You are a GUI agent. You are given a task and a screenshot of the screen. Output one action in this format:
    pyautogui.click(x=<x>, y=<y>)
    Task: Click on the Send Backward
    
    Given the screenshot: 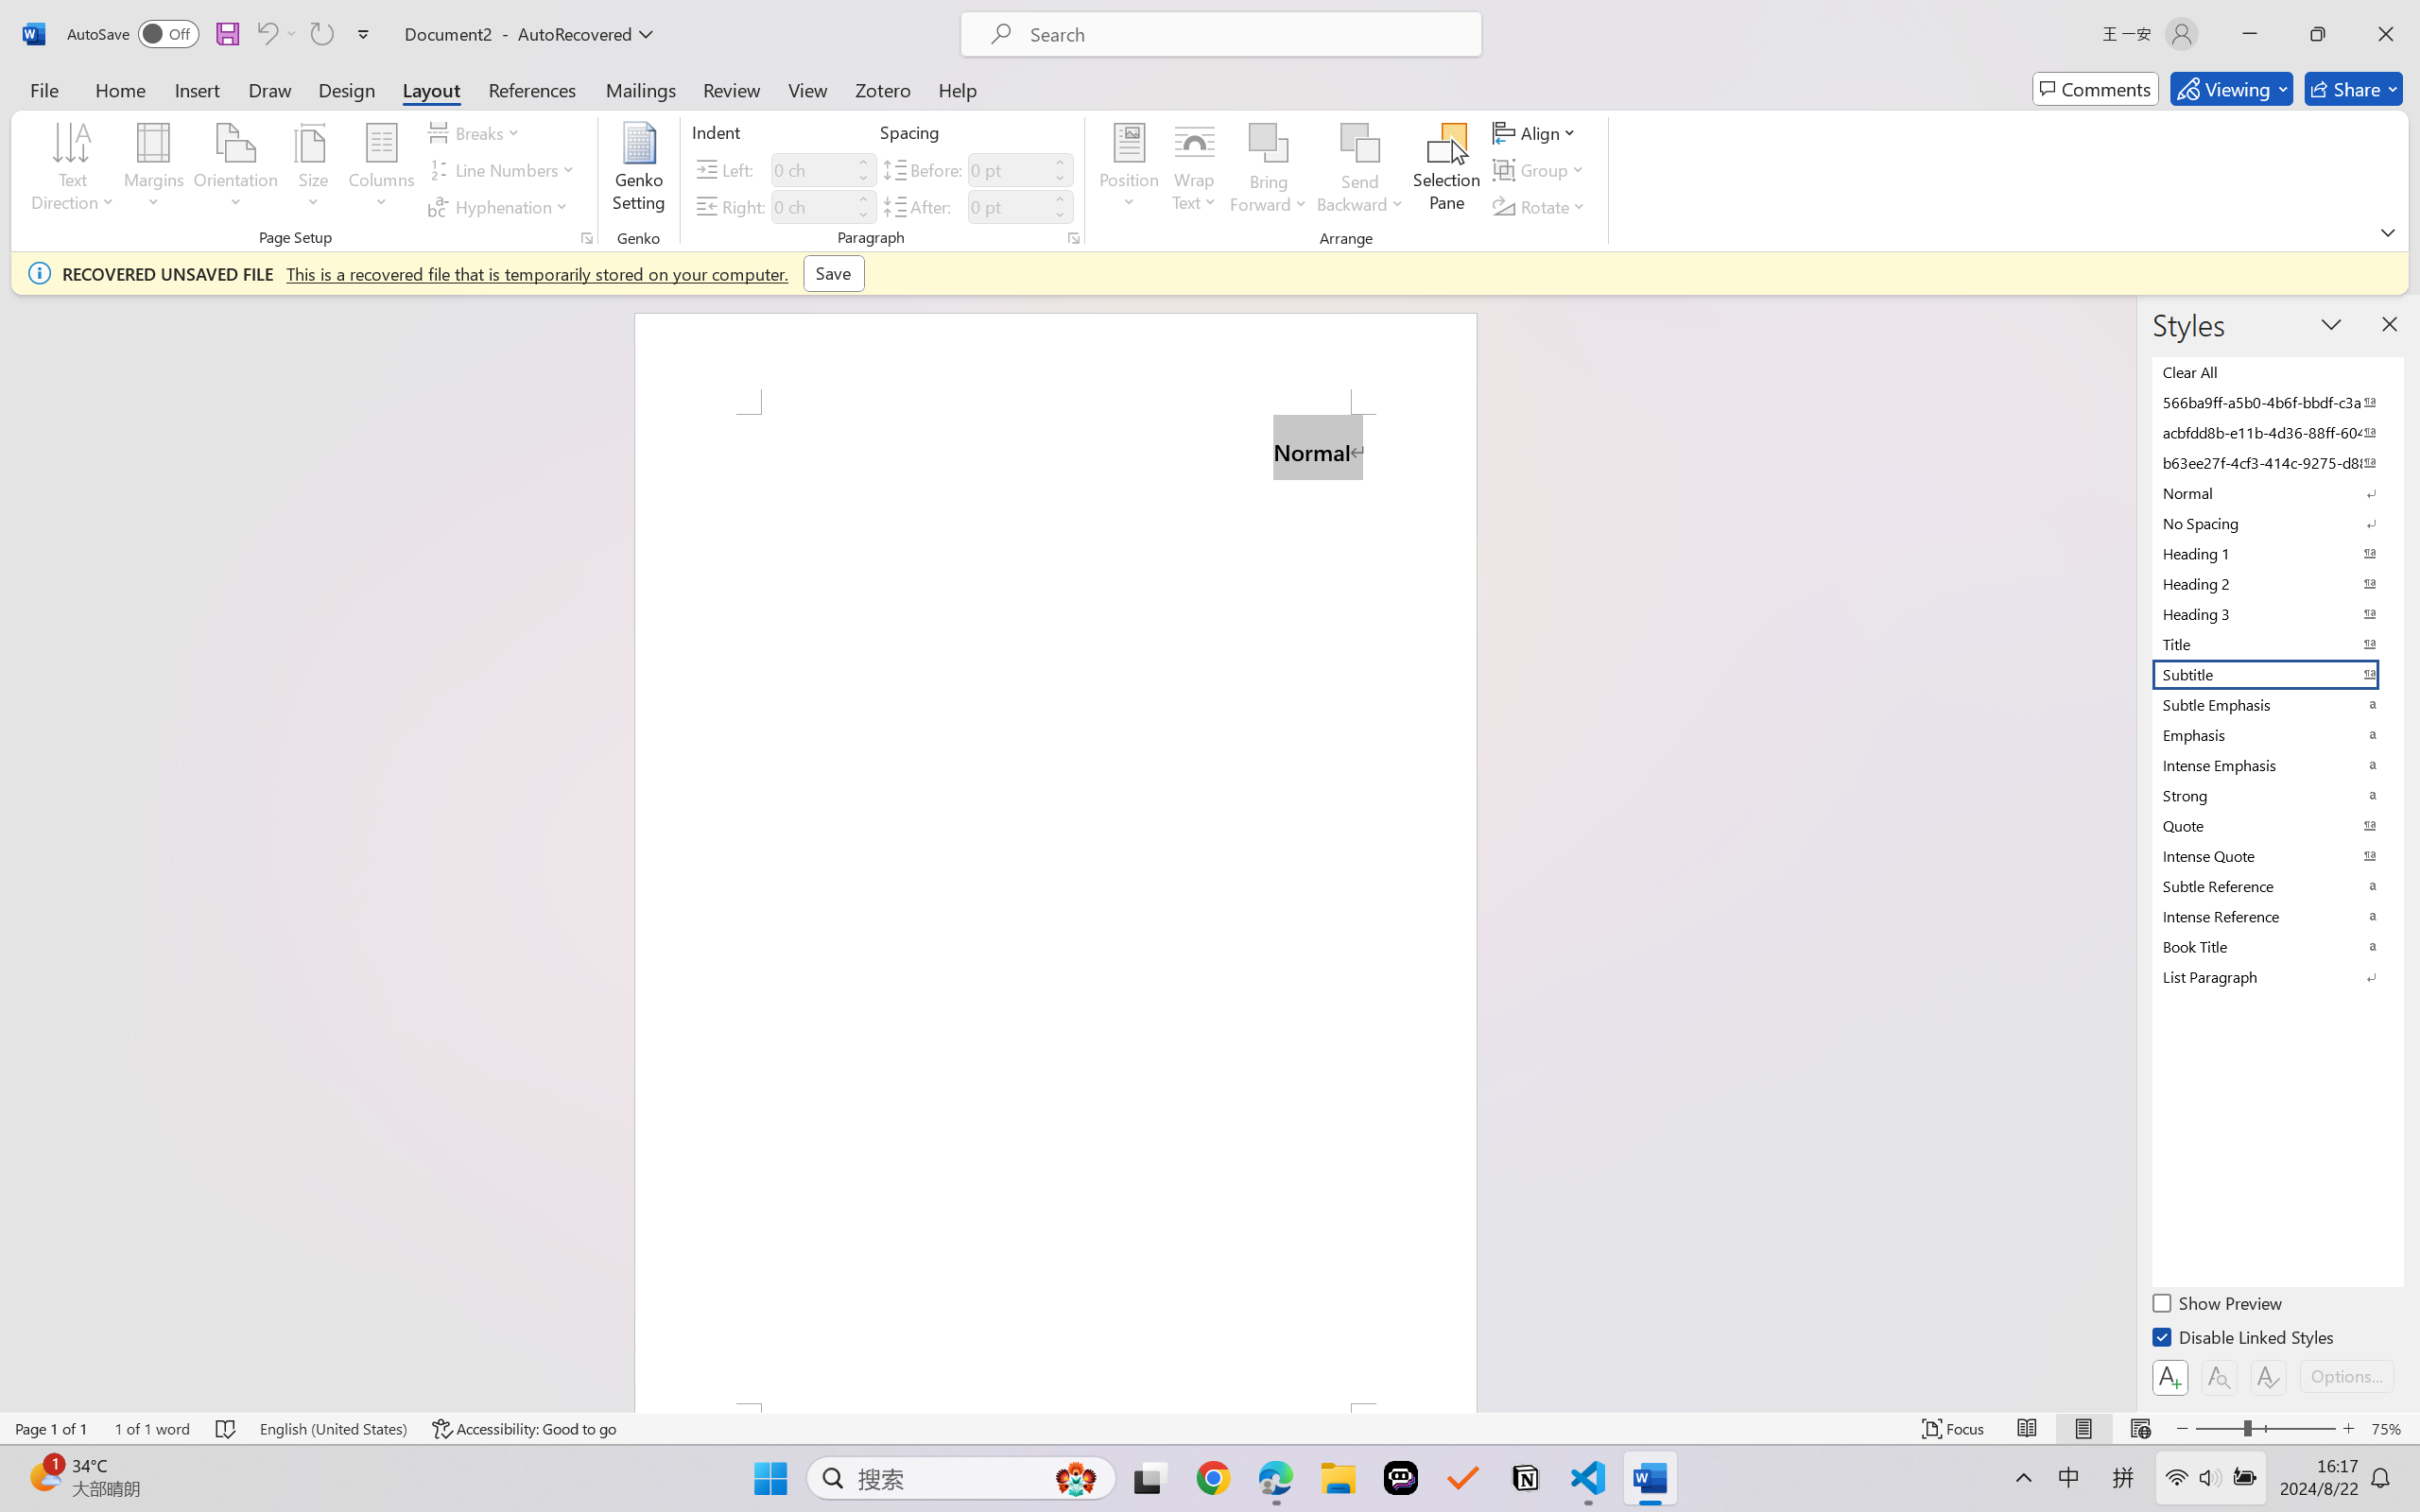 What is the action you would take?
    pyautogui.click(x=1361, y=143)
    